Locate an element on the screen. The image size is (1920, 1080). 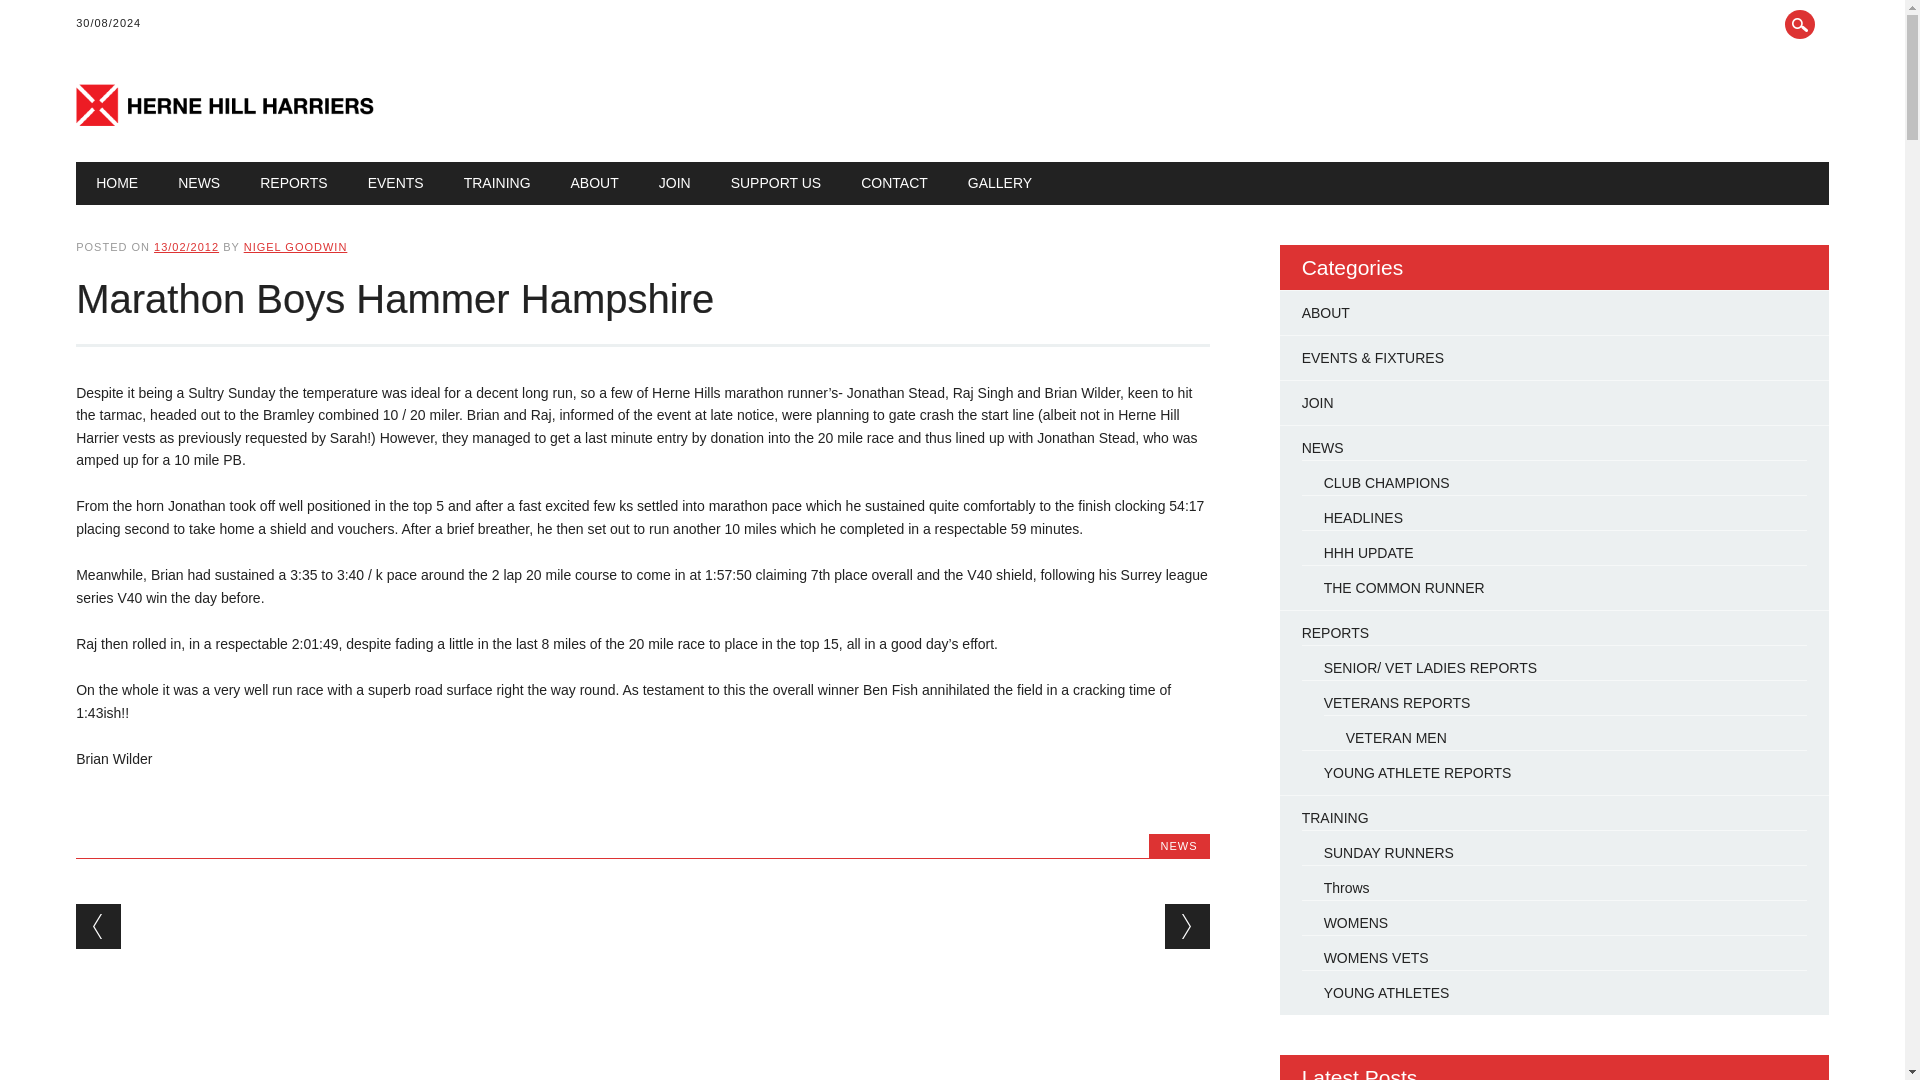
ABOUT is located at coordinates (595, 183).